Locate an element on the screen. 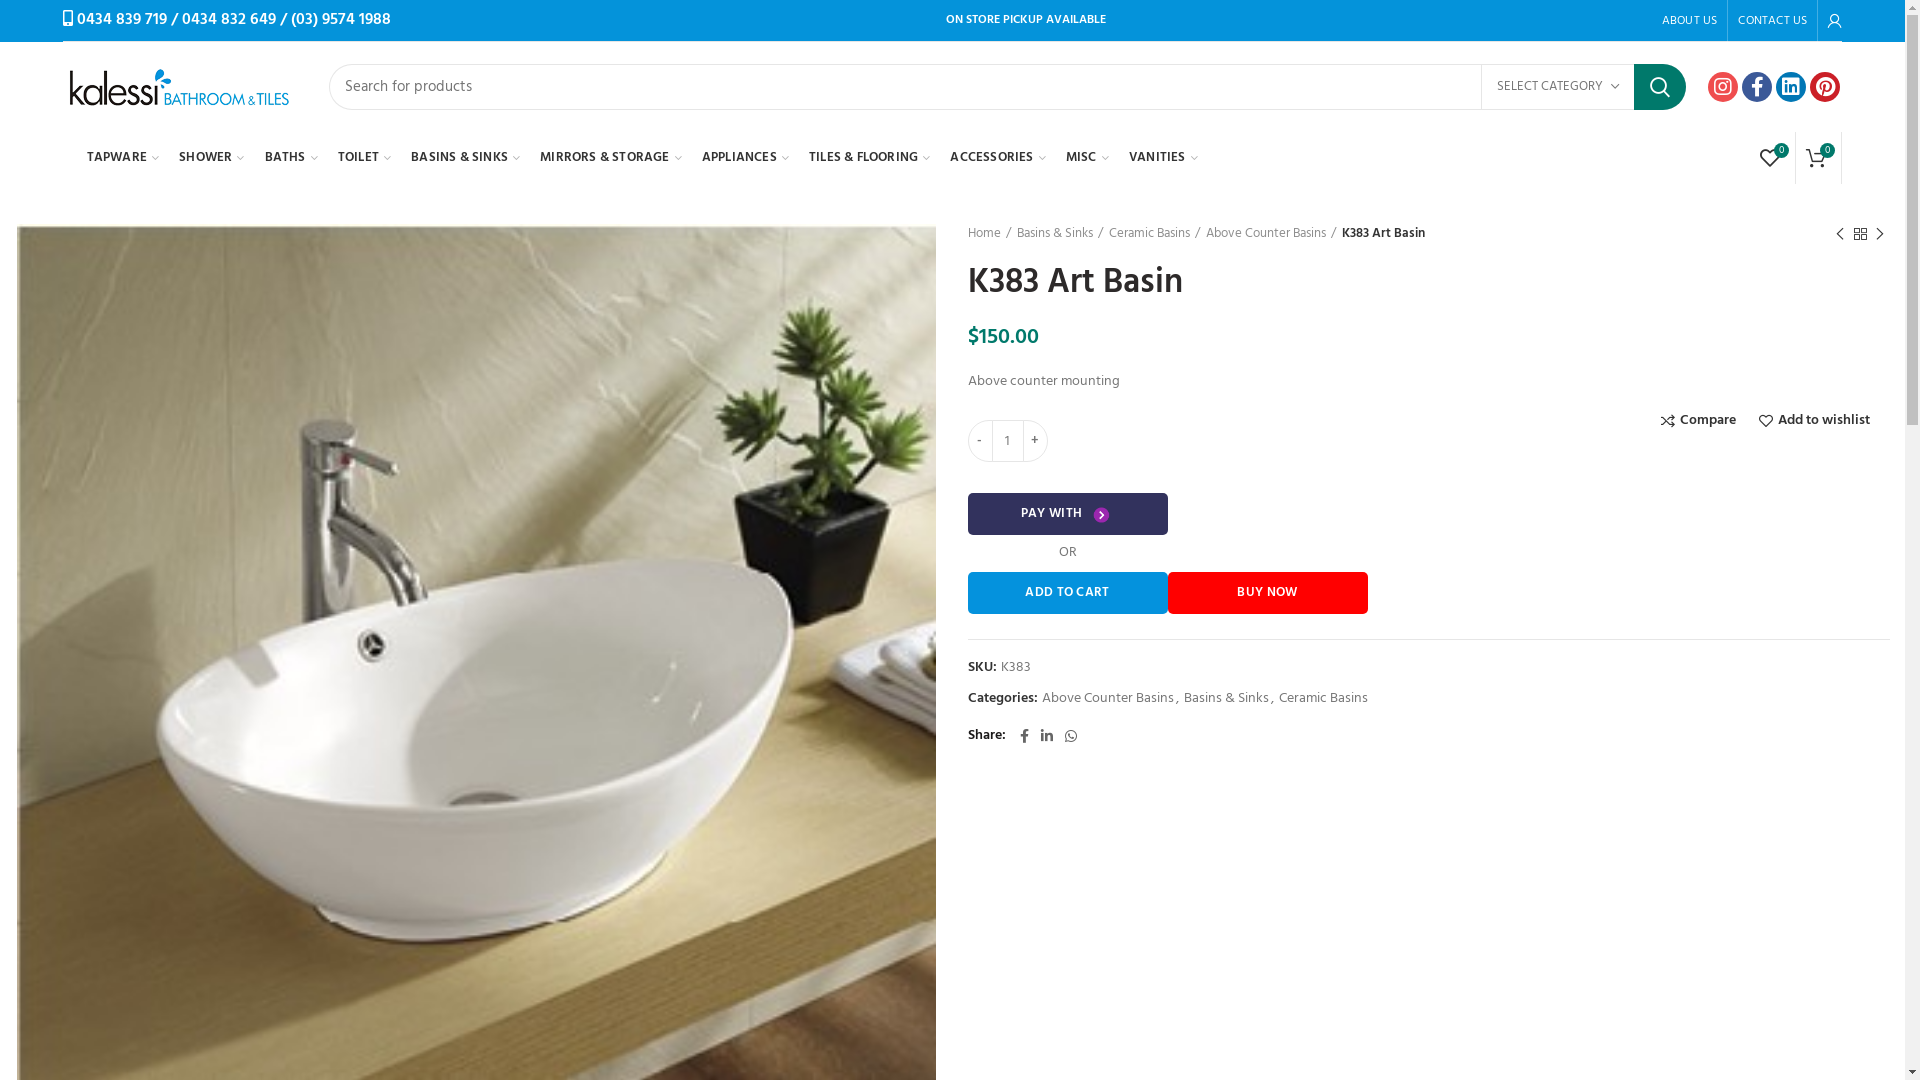 The height and width of the screenshot is (1080, 1920). 0 is located at coordinates (1816, 158).